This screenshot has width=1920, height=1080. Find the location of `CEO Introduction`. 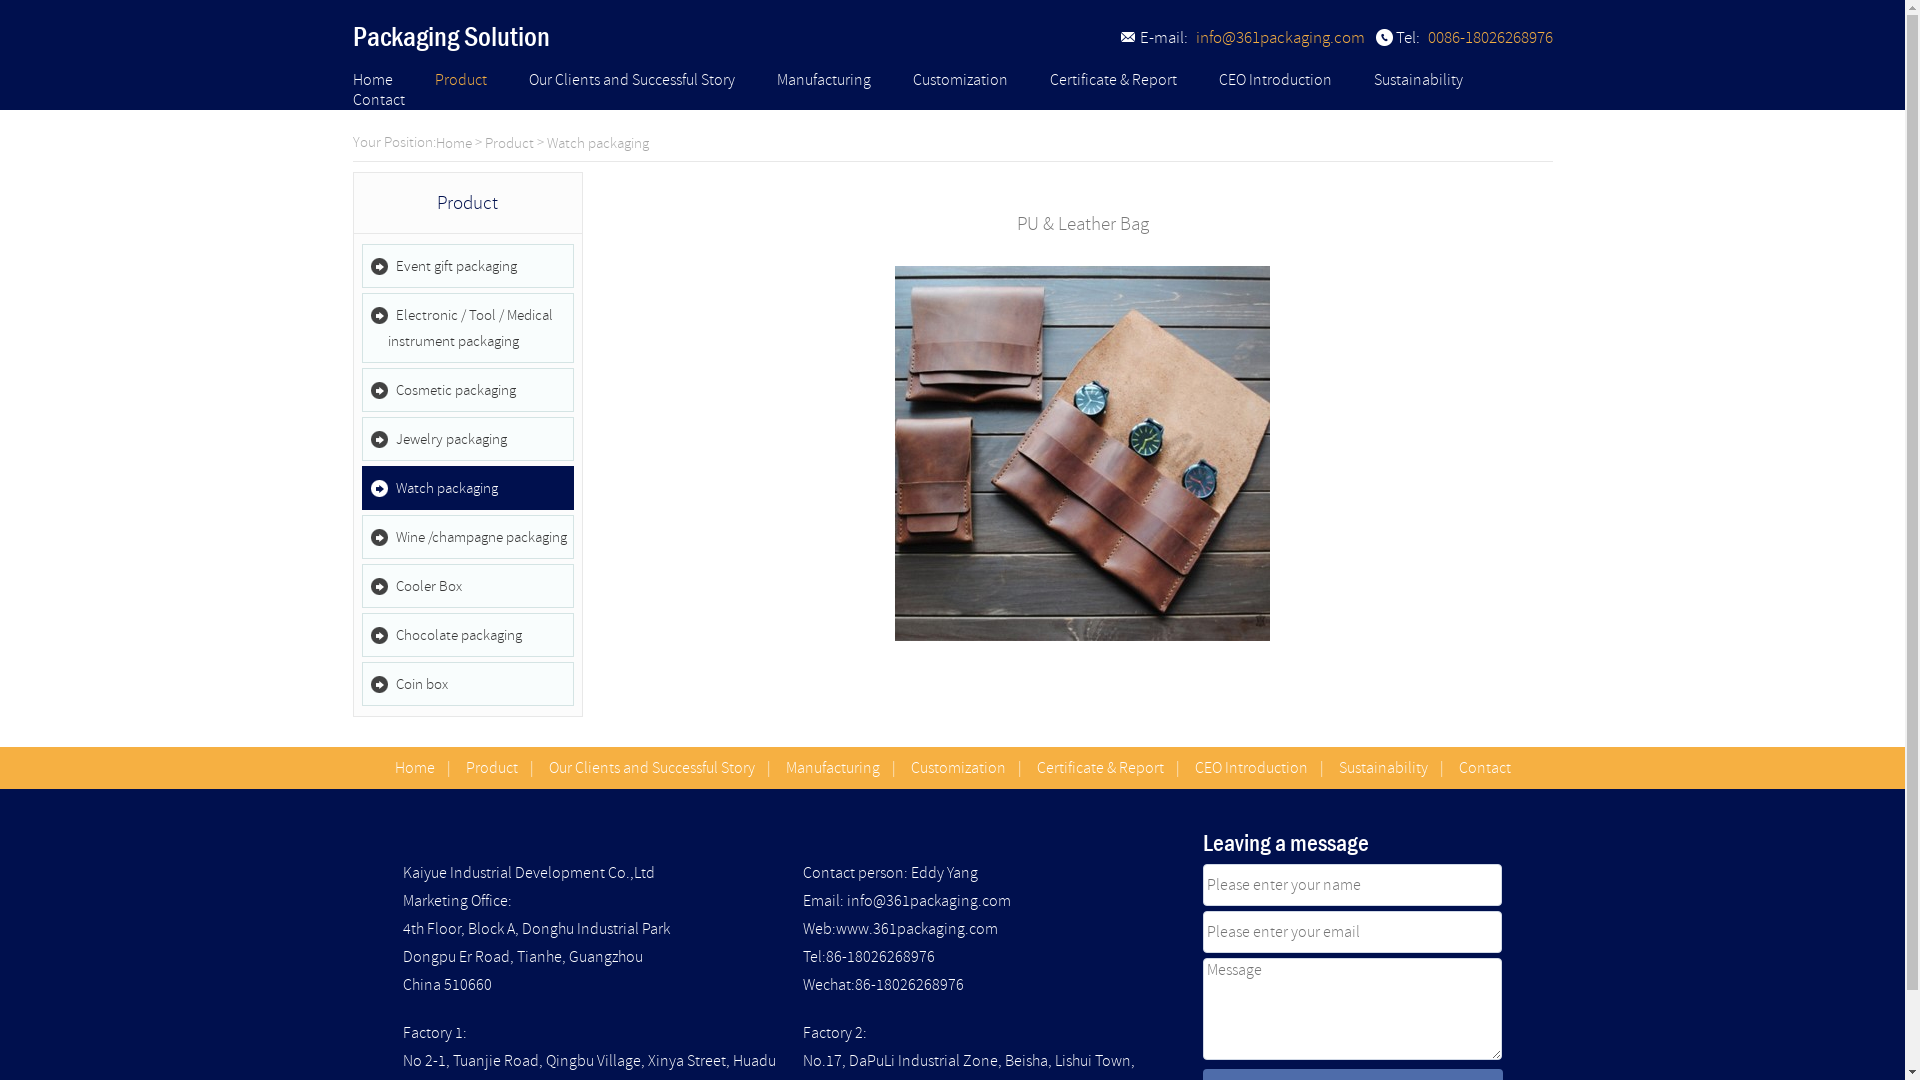

CEO Introduction is located at coordinates (1250, 768).